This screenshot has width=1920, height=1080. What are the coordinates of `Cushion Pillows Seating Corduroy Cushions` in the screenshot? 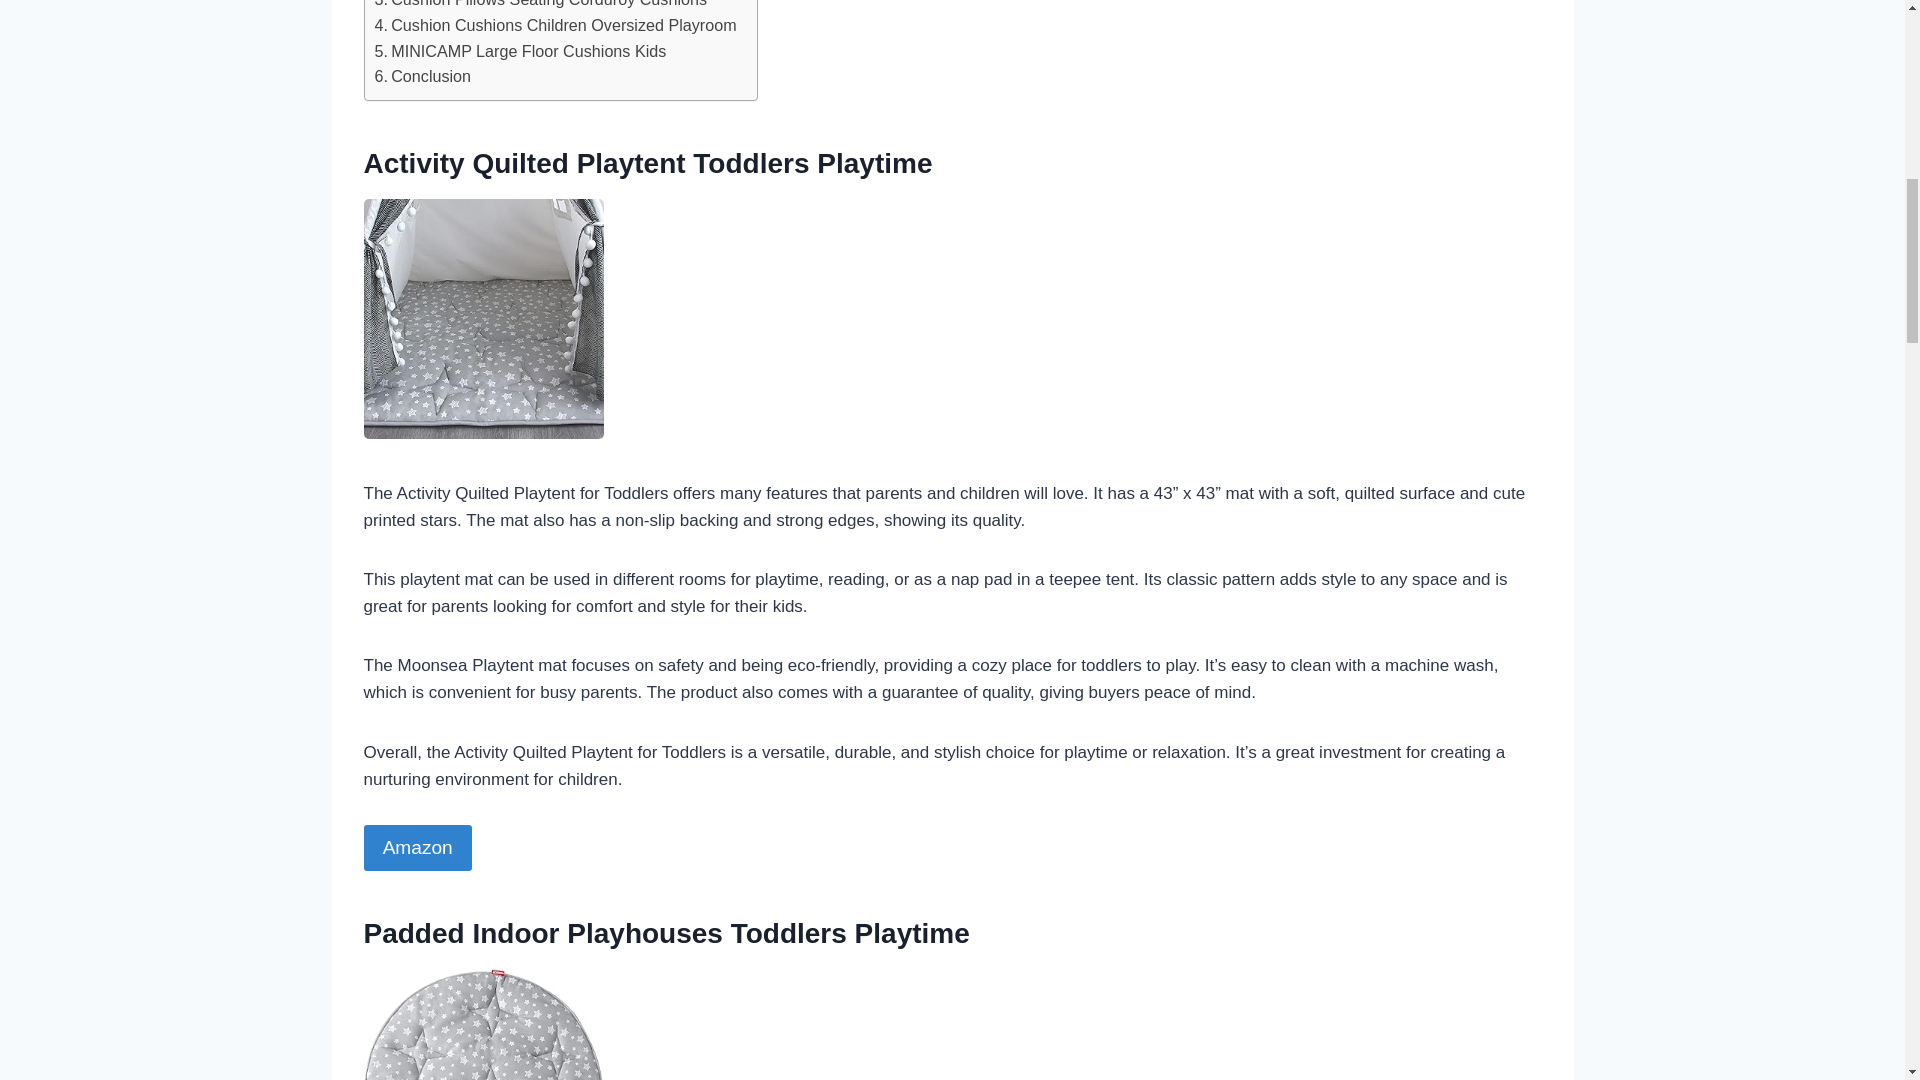 It's located at (540, 6).